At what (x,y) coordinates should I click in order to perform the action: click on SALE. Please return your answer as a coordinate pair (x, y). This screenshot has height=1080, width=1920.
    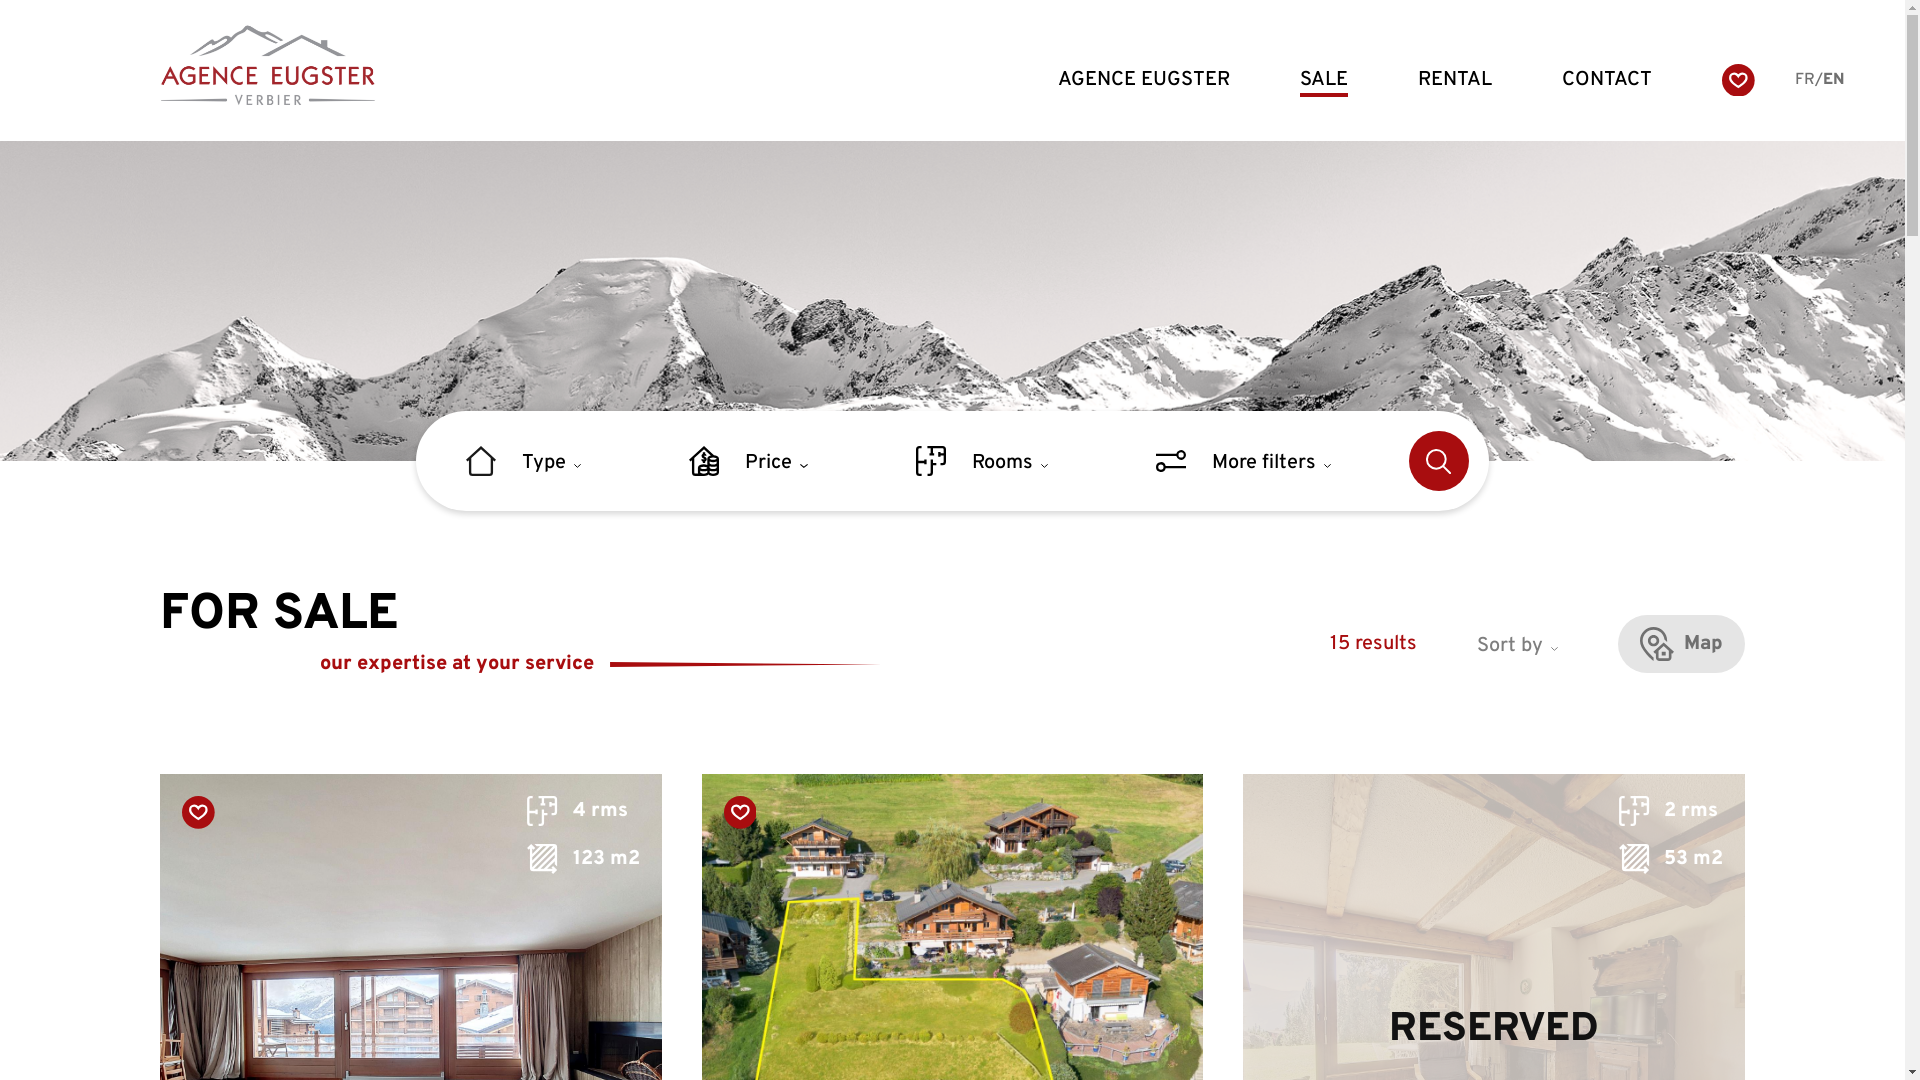
    Looking at the image, I should click on (1324, 80).